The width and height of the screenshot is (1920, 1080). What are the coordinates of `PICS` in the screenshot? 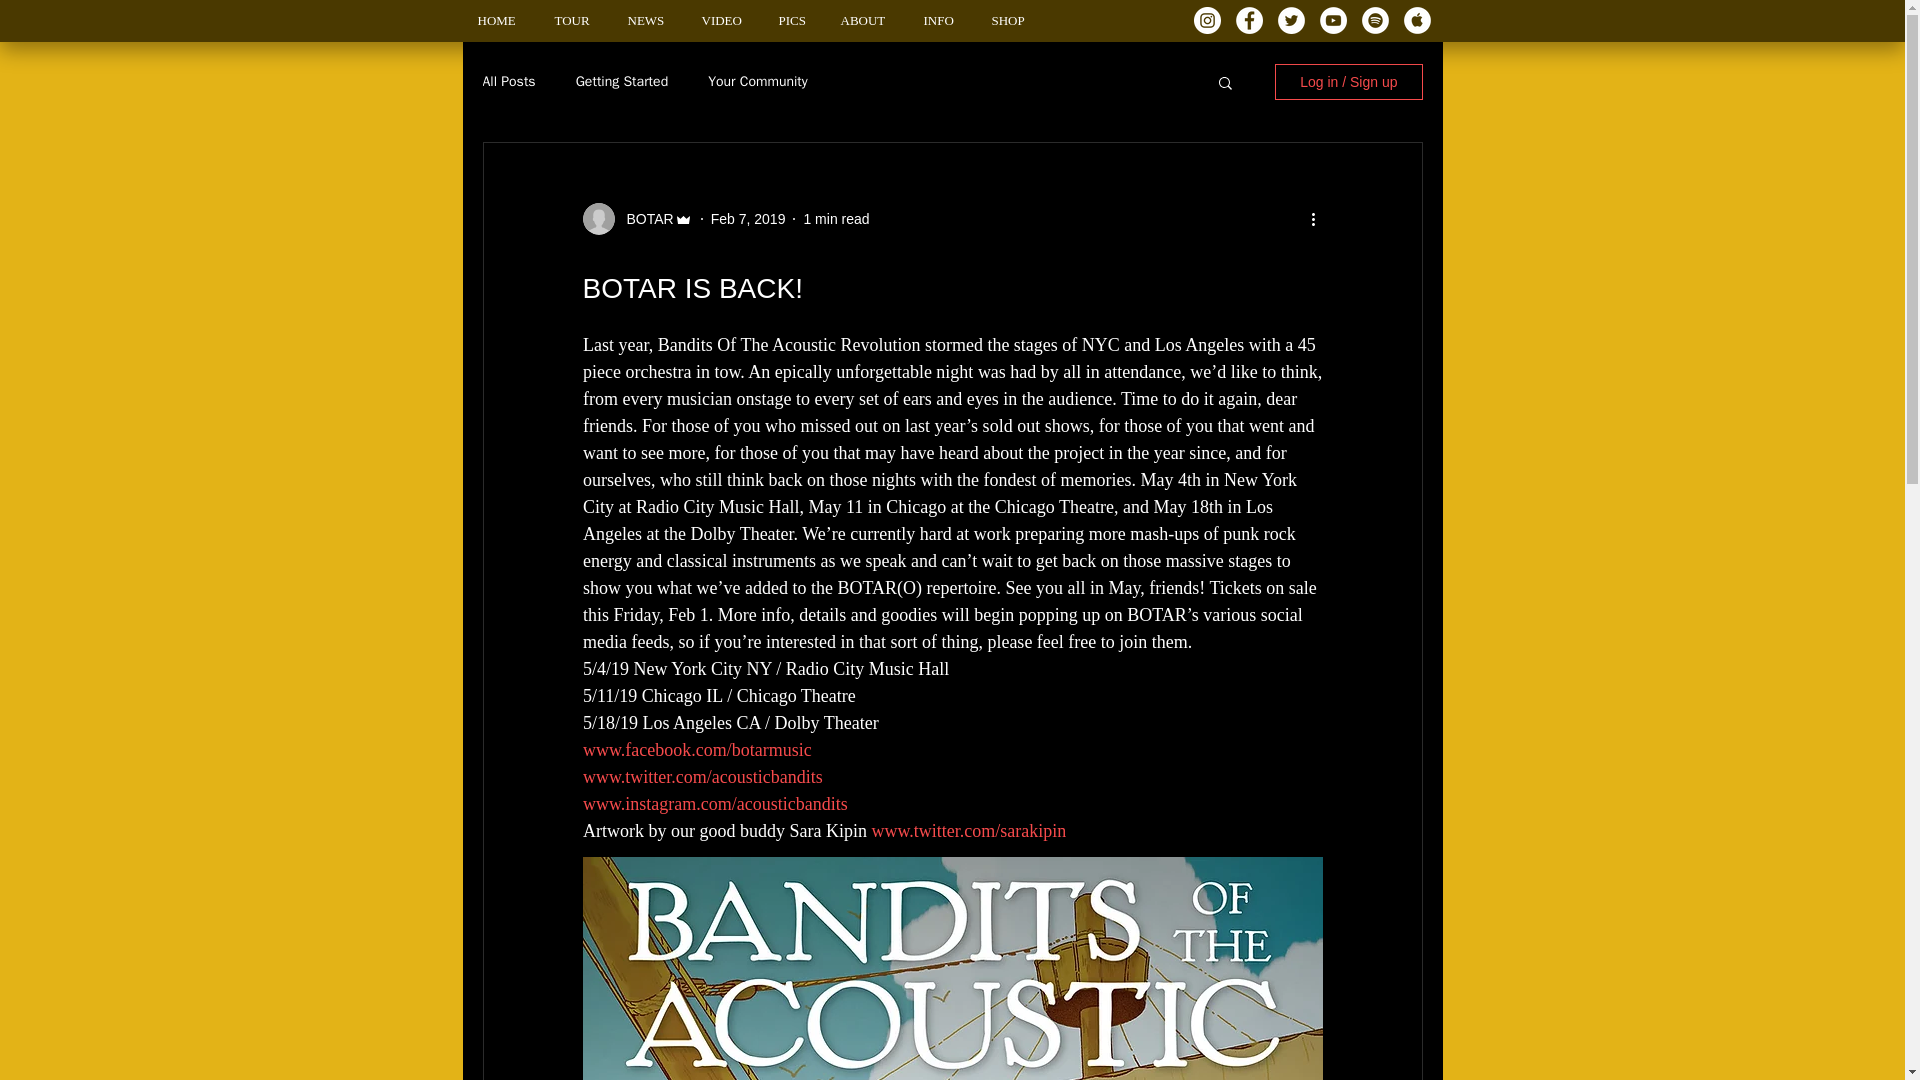 It's located at (794, 20).